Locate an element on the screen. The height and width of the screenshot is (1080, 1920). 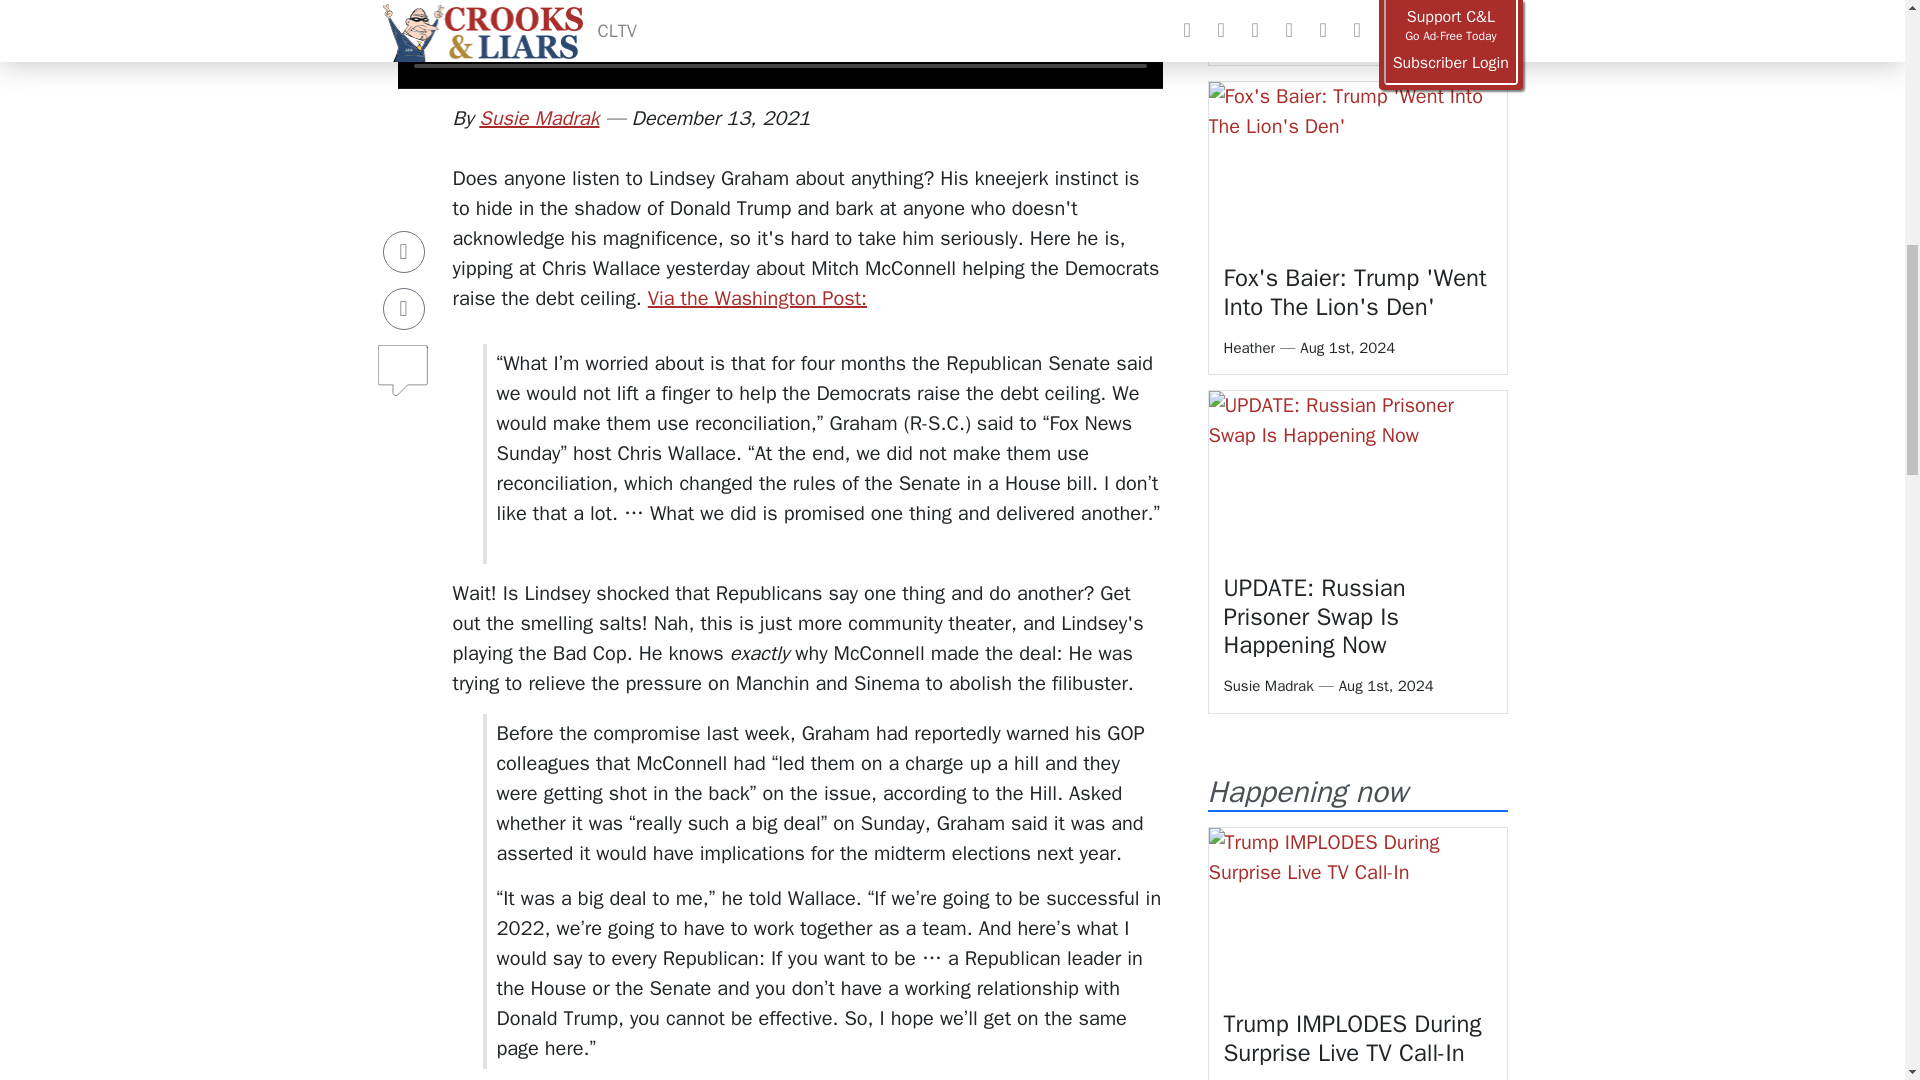
Comments is located at coordinates (404, 265).